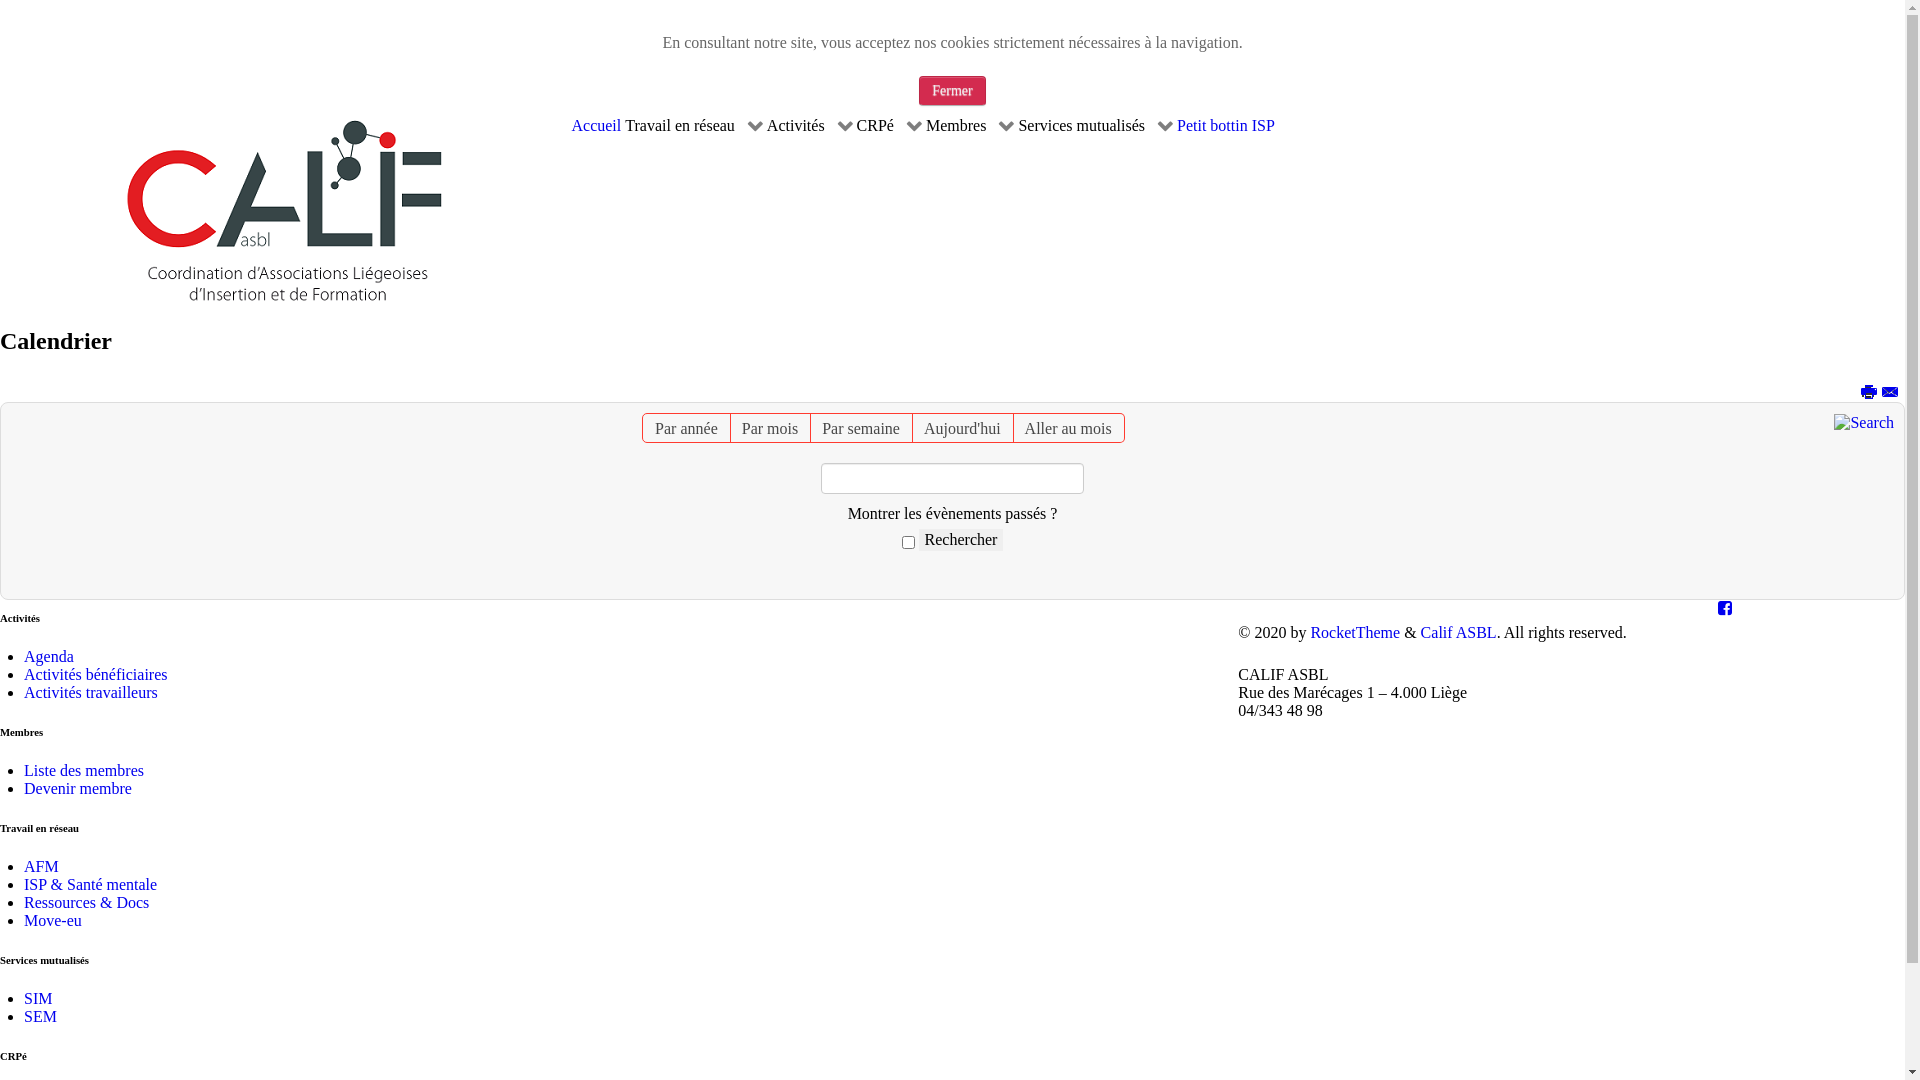 Image resolution: width=1920 pixels, height=1080 pixels. I want to click on Rechercher, so click(962, 540).